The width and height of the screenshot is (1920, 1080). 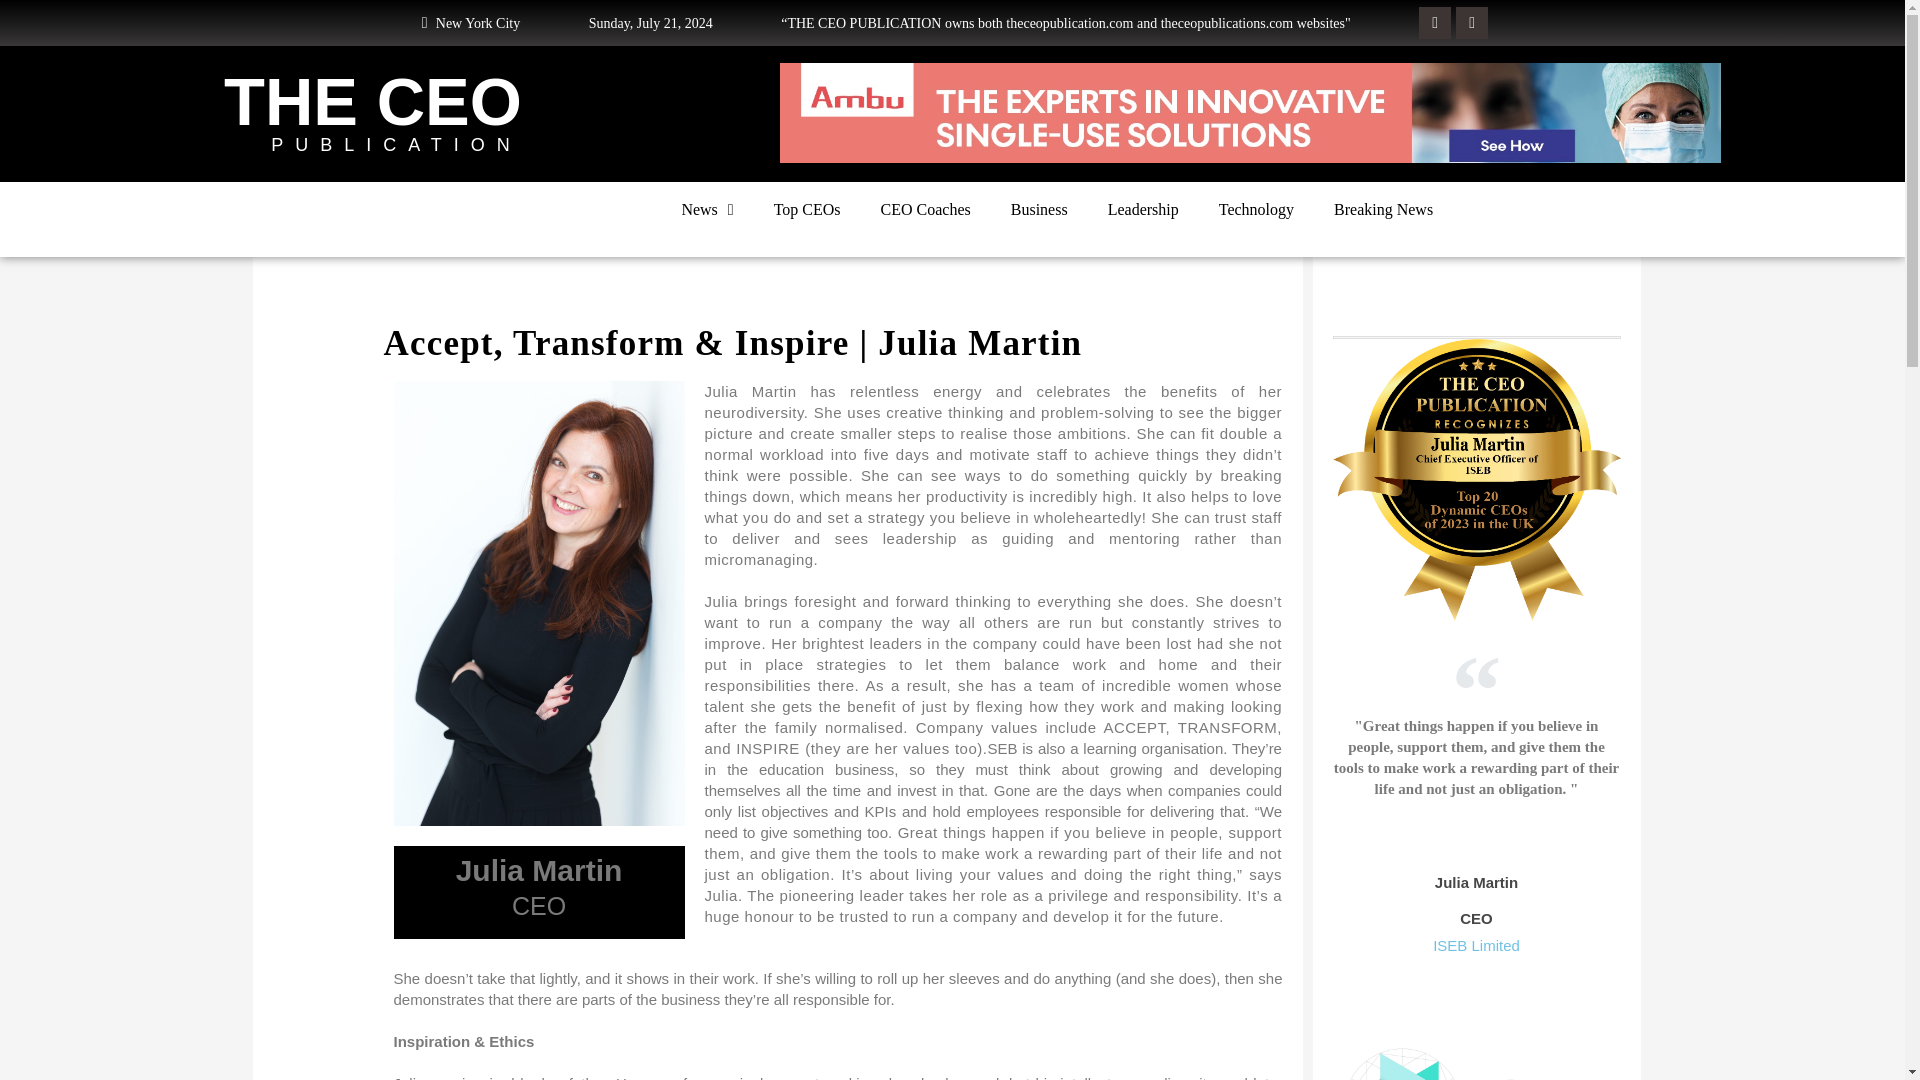 I want to click on Business, so click(x=1039, y=210).